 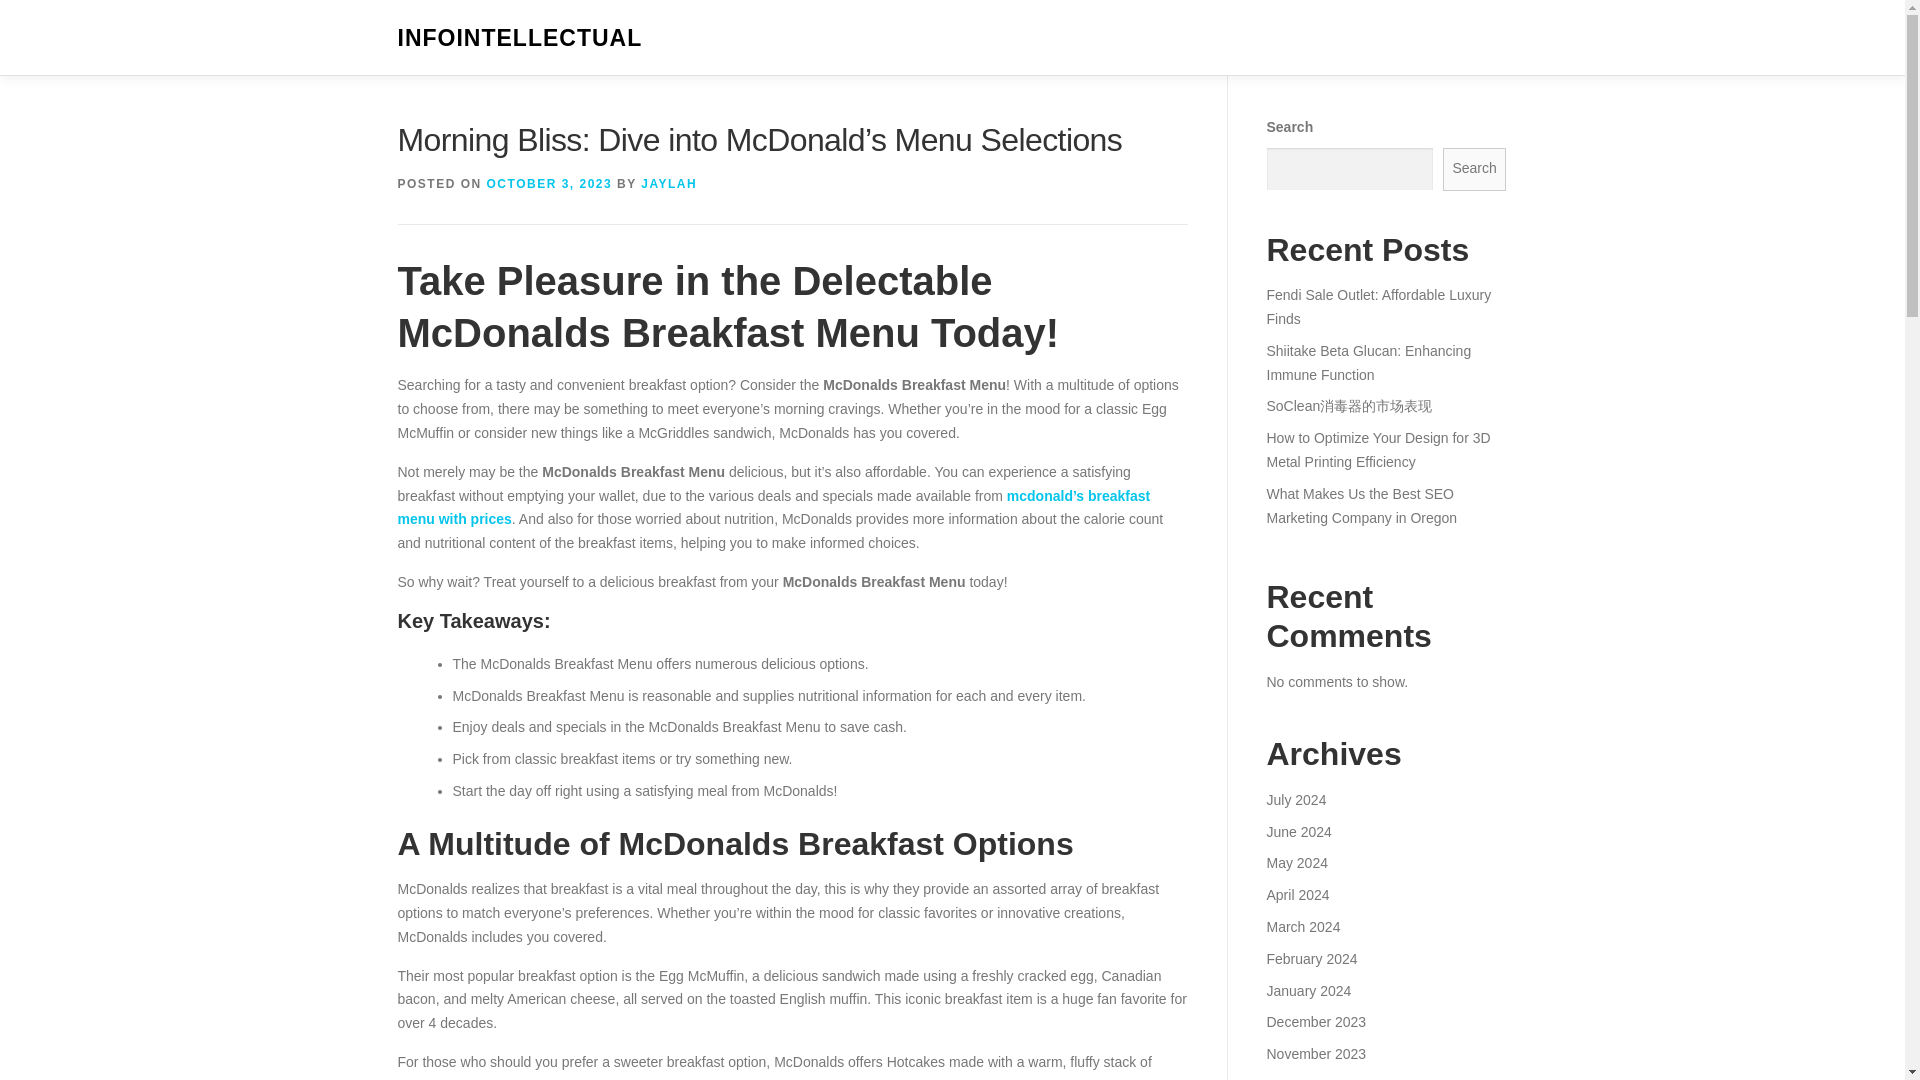 I want to click on October 2023, so click(x=1308, y=1078).